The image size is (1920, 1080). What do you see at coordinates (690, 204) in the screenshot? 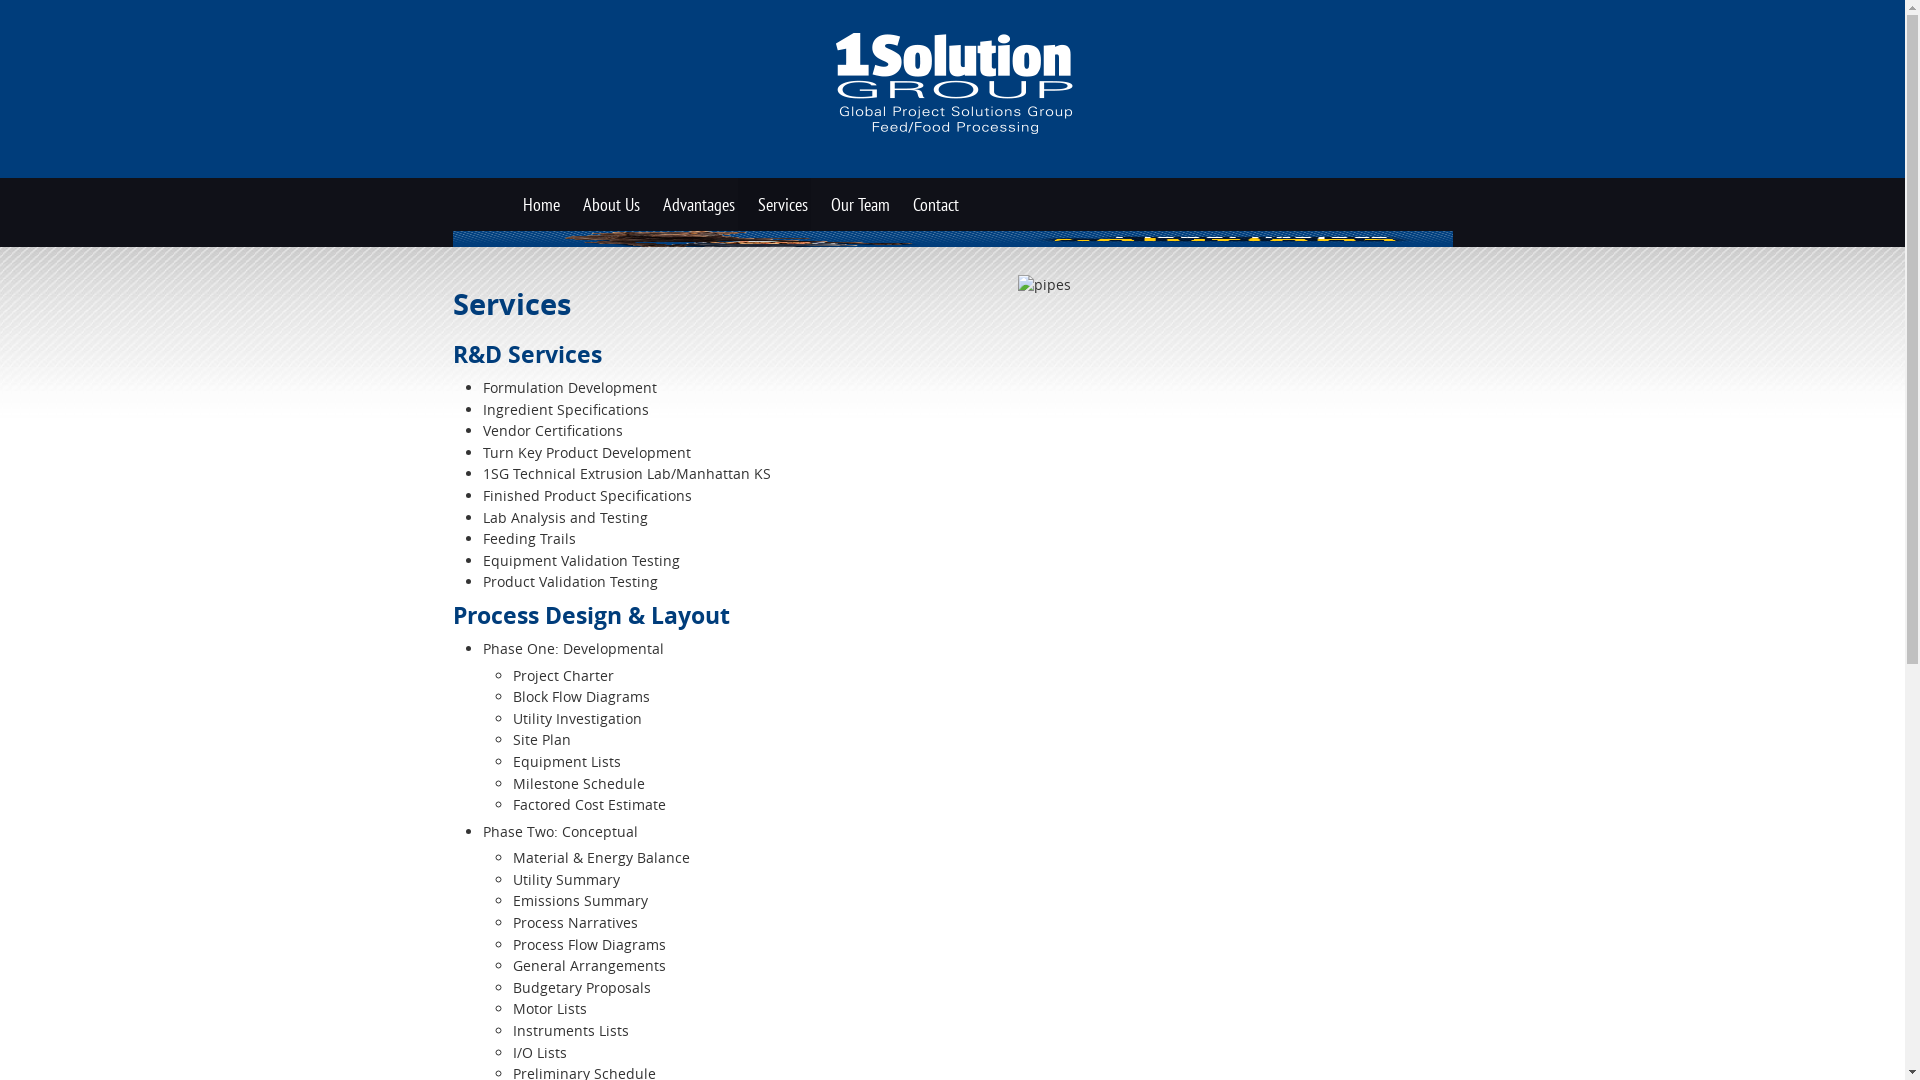
I see `Advantages` at bounding box center [690, 204].